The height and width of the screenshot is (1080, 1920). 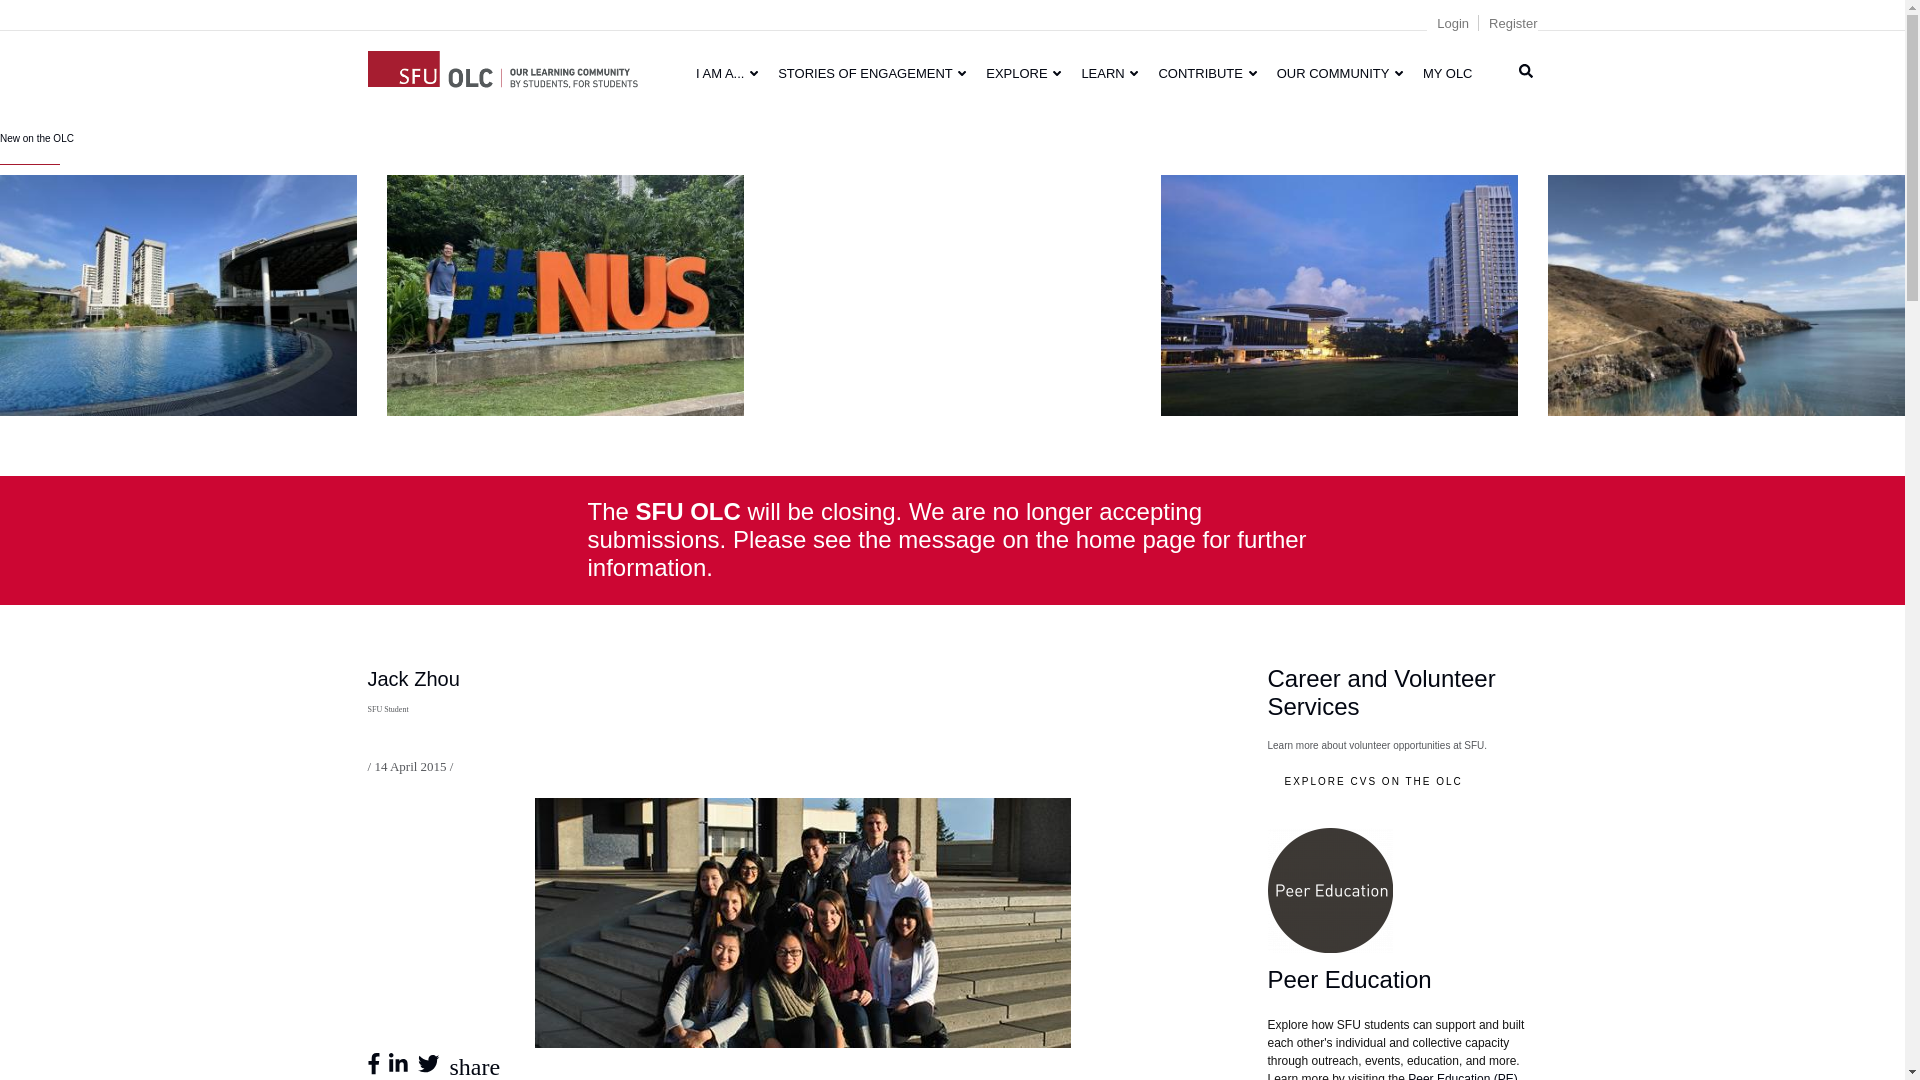 What do you see at coordinates (872, 73) in the screenshot?
I see `STORIES OF ENGAGEMENT` at bounding box center [872, 73].